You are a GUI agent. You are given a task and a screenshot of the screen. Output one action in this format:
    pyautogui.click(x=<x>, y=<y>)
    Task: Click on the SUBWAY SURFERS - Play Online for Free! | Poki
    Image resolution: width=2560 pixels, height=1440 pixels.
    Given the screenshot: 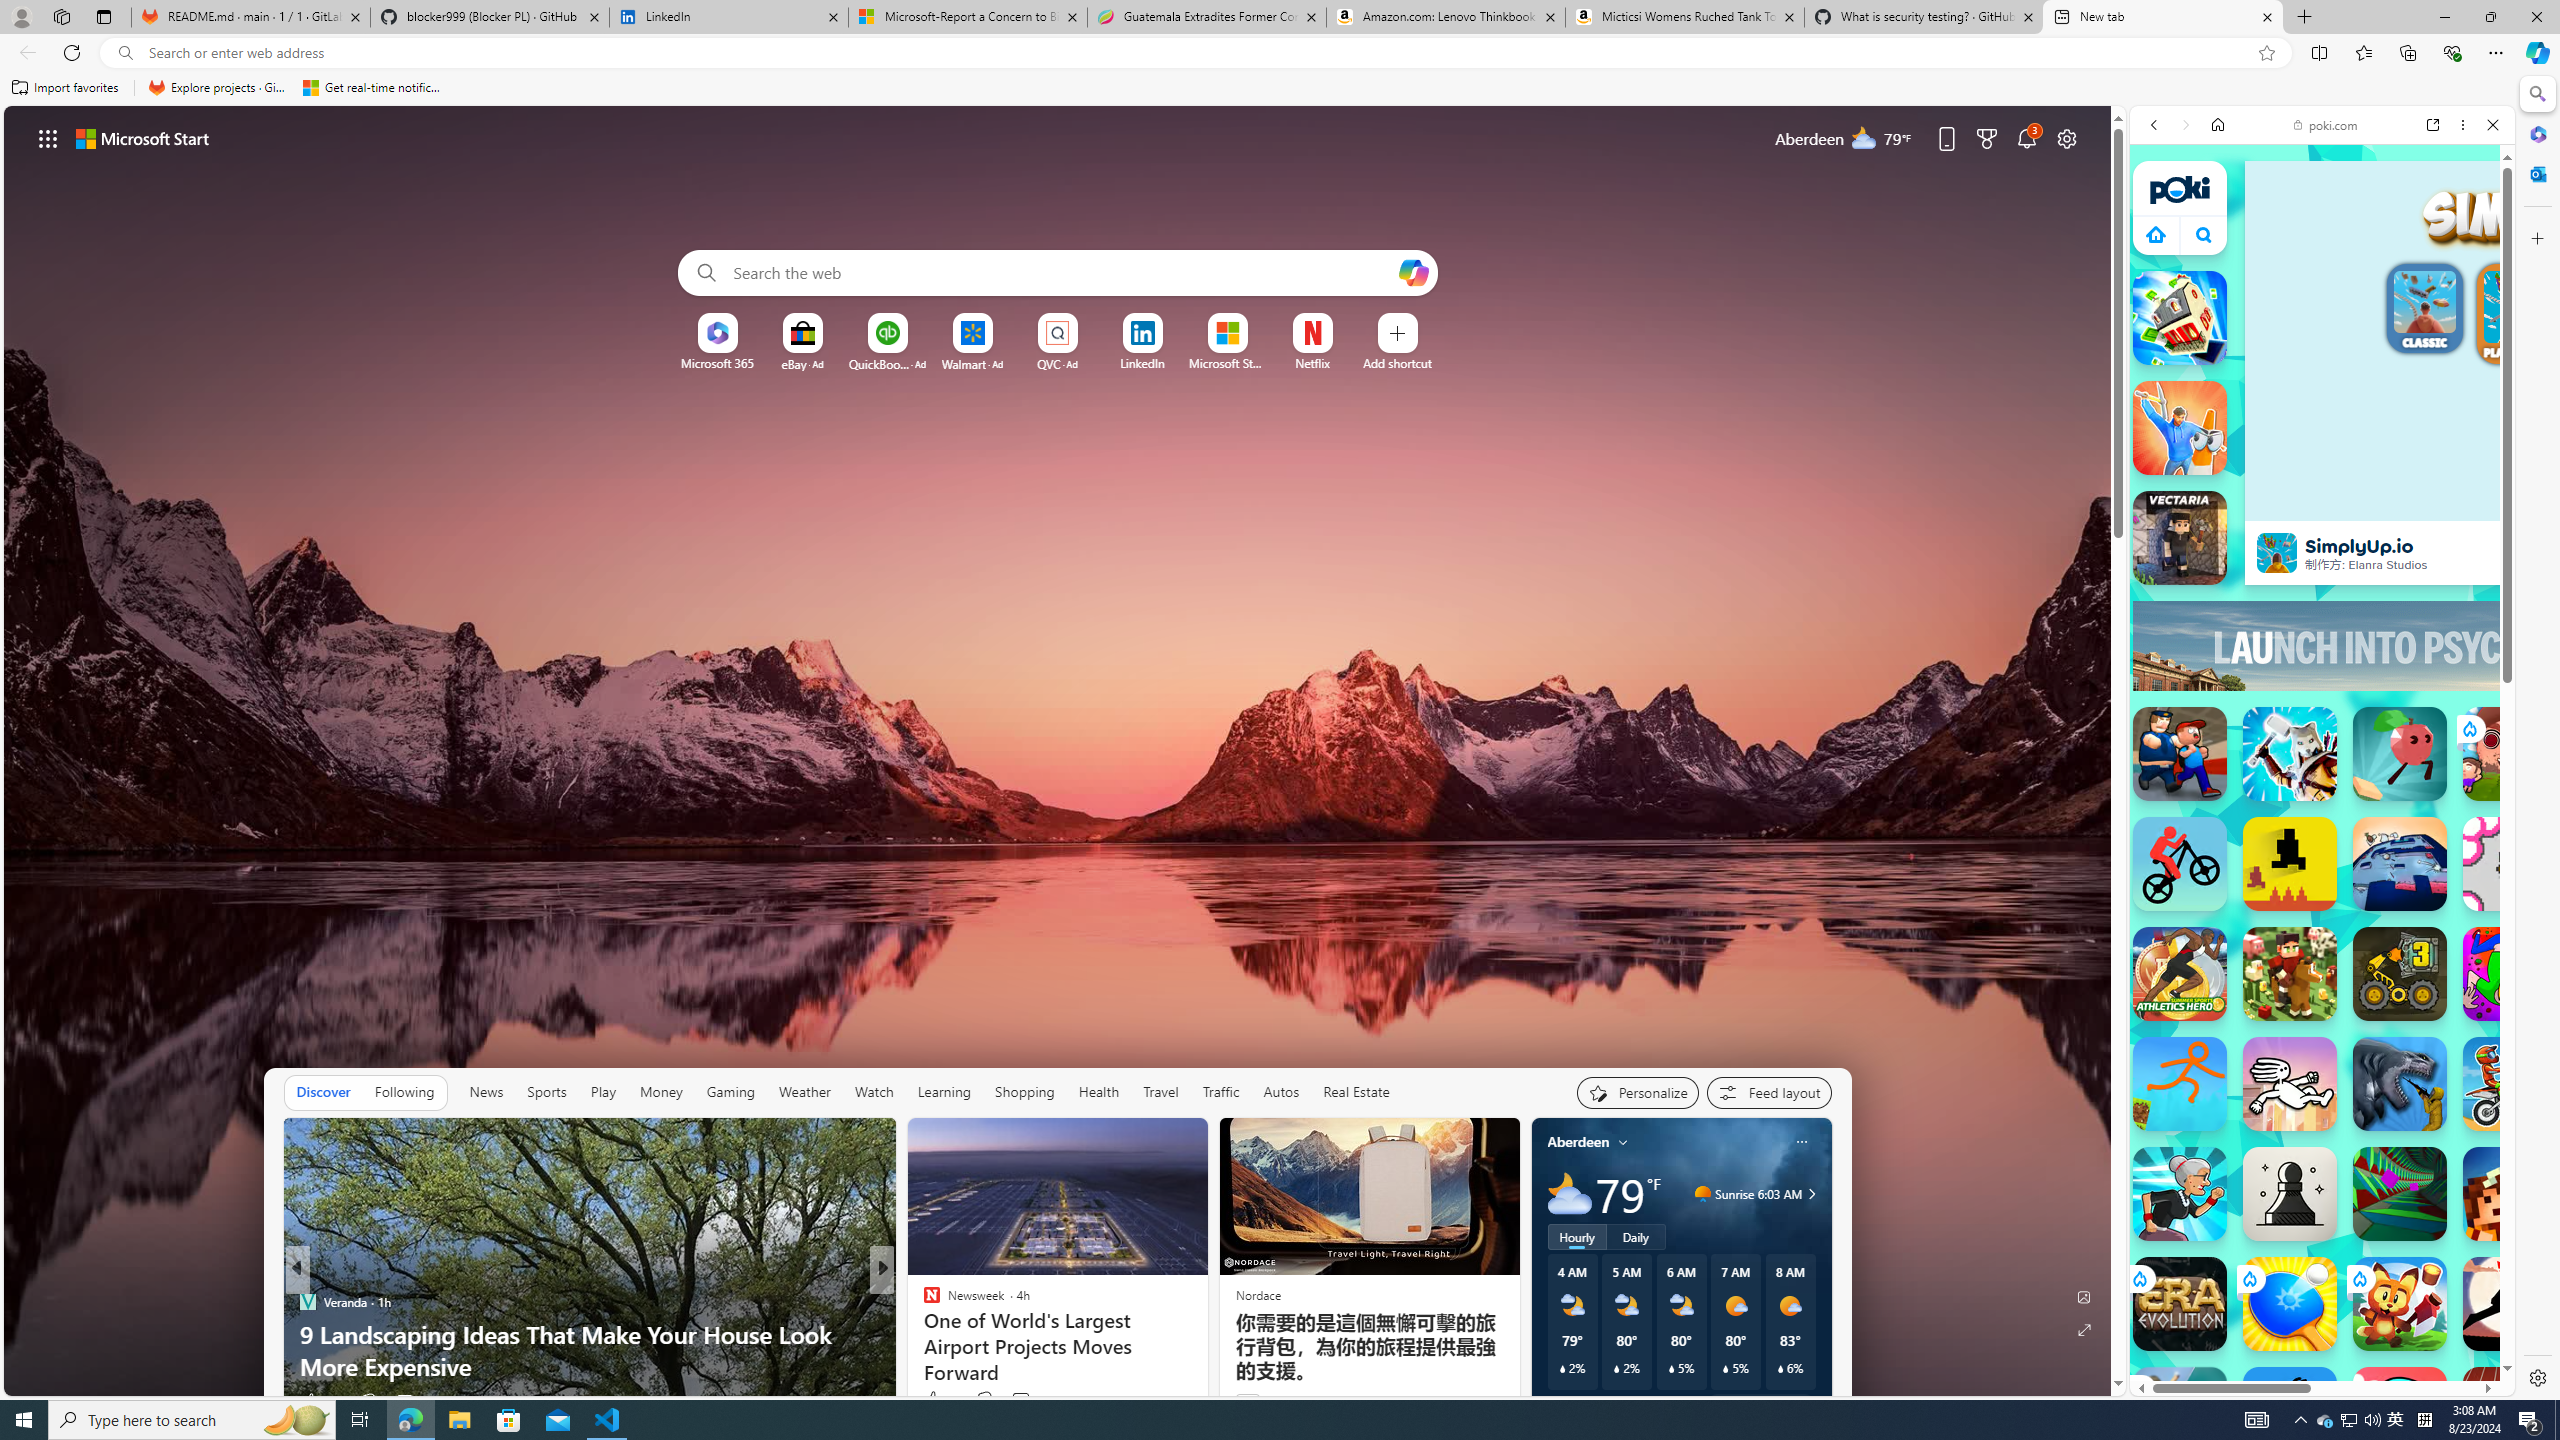 What is the action you would take?
    pyautogui.click(x=2314, y=1379)
    